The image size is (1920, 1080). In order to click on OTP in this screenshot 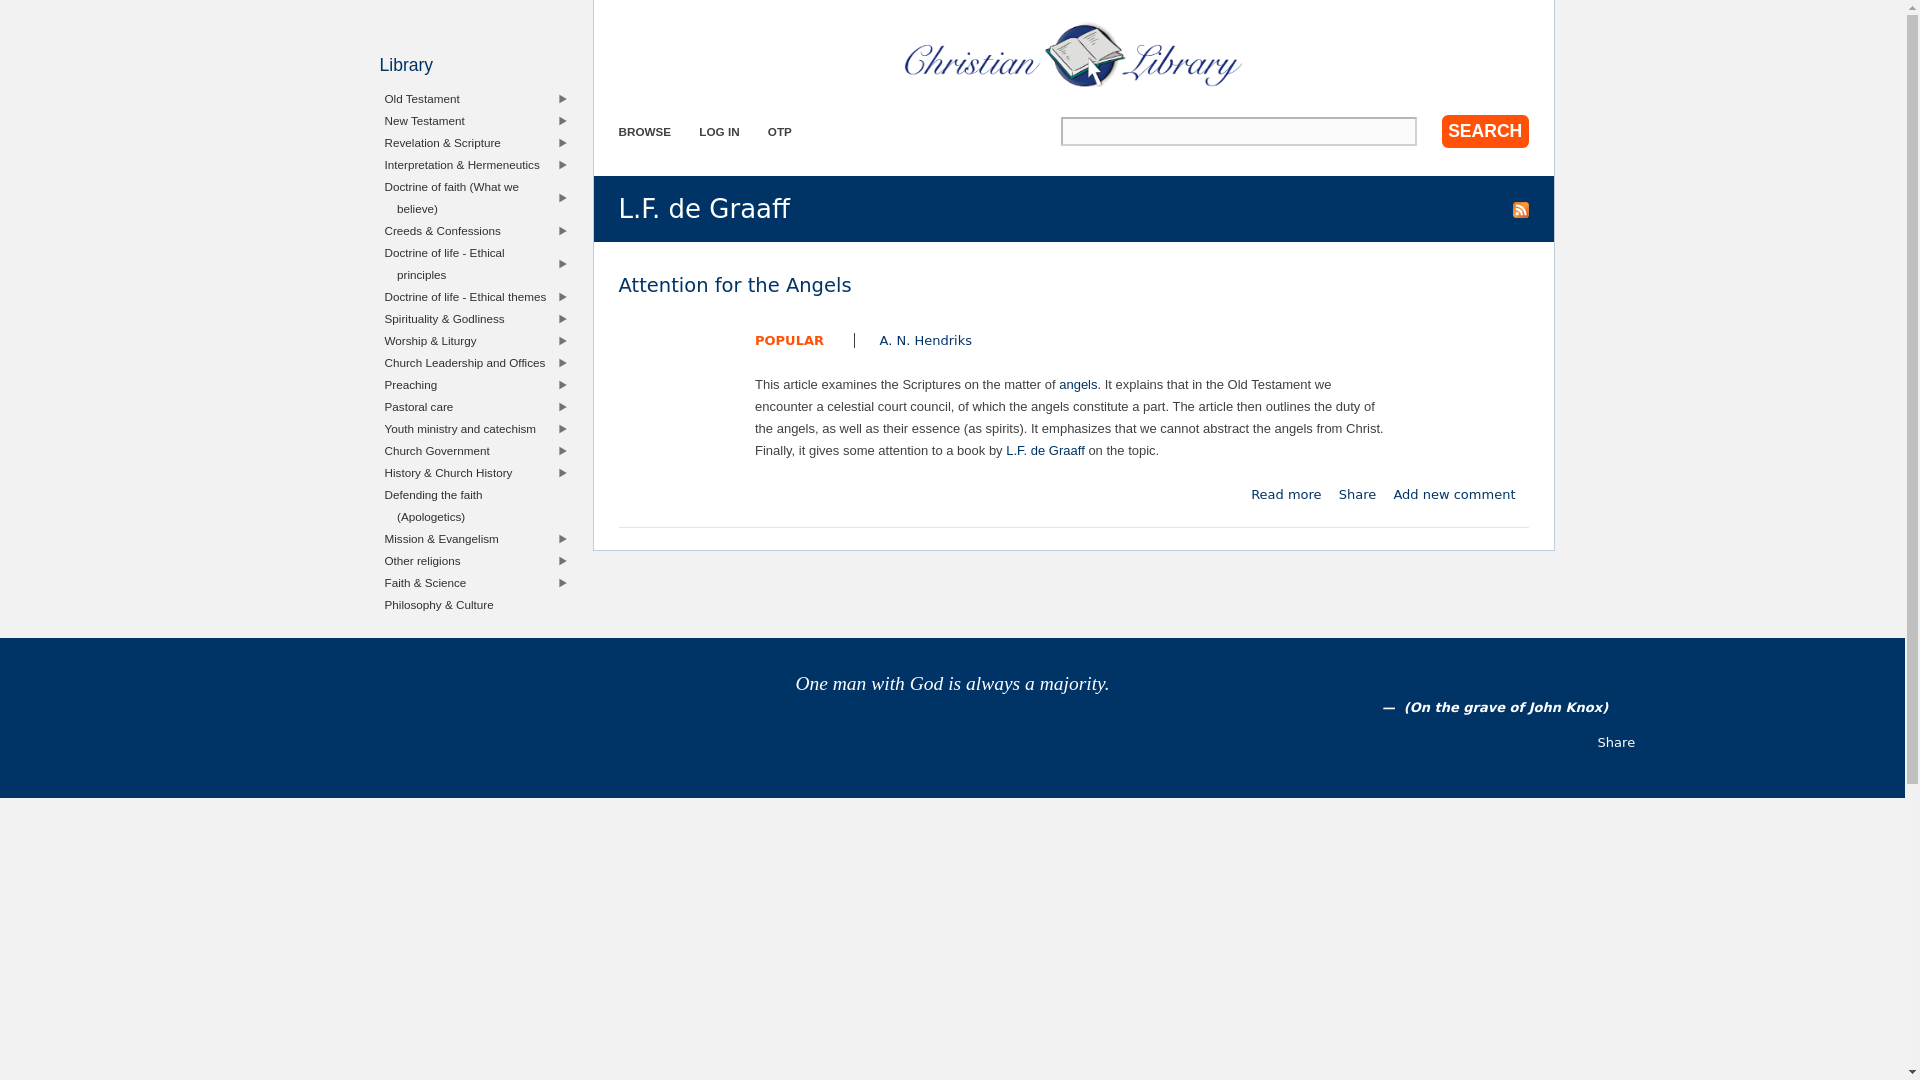, I will do `click(780, 132)`.